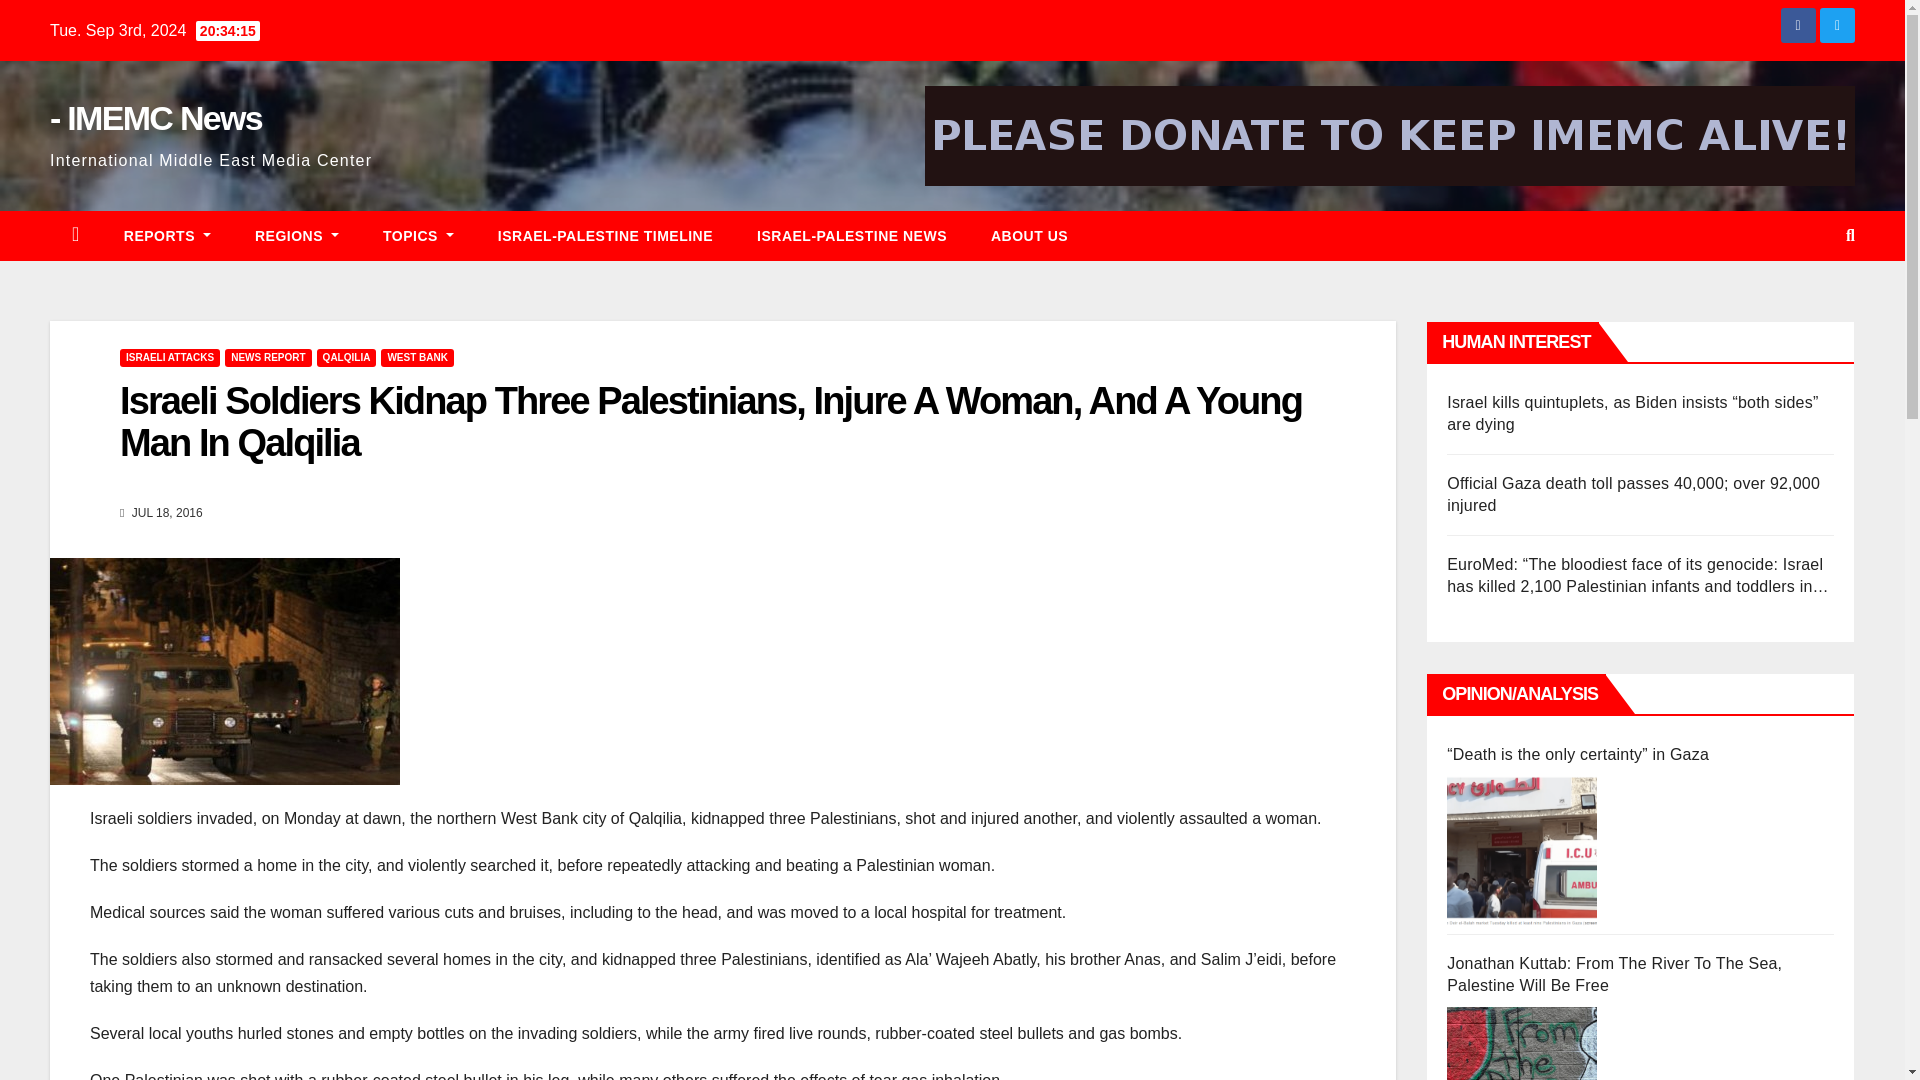 The width and height of the screenshot is (1920, 1080). Describe the element at coordinates (166, 236) in the screenshot. I see `Reports` at that location.